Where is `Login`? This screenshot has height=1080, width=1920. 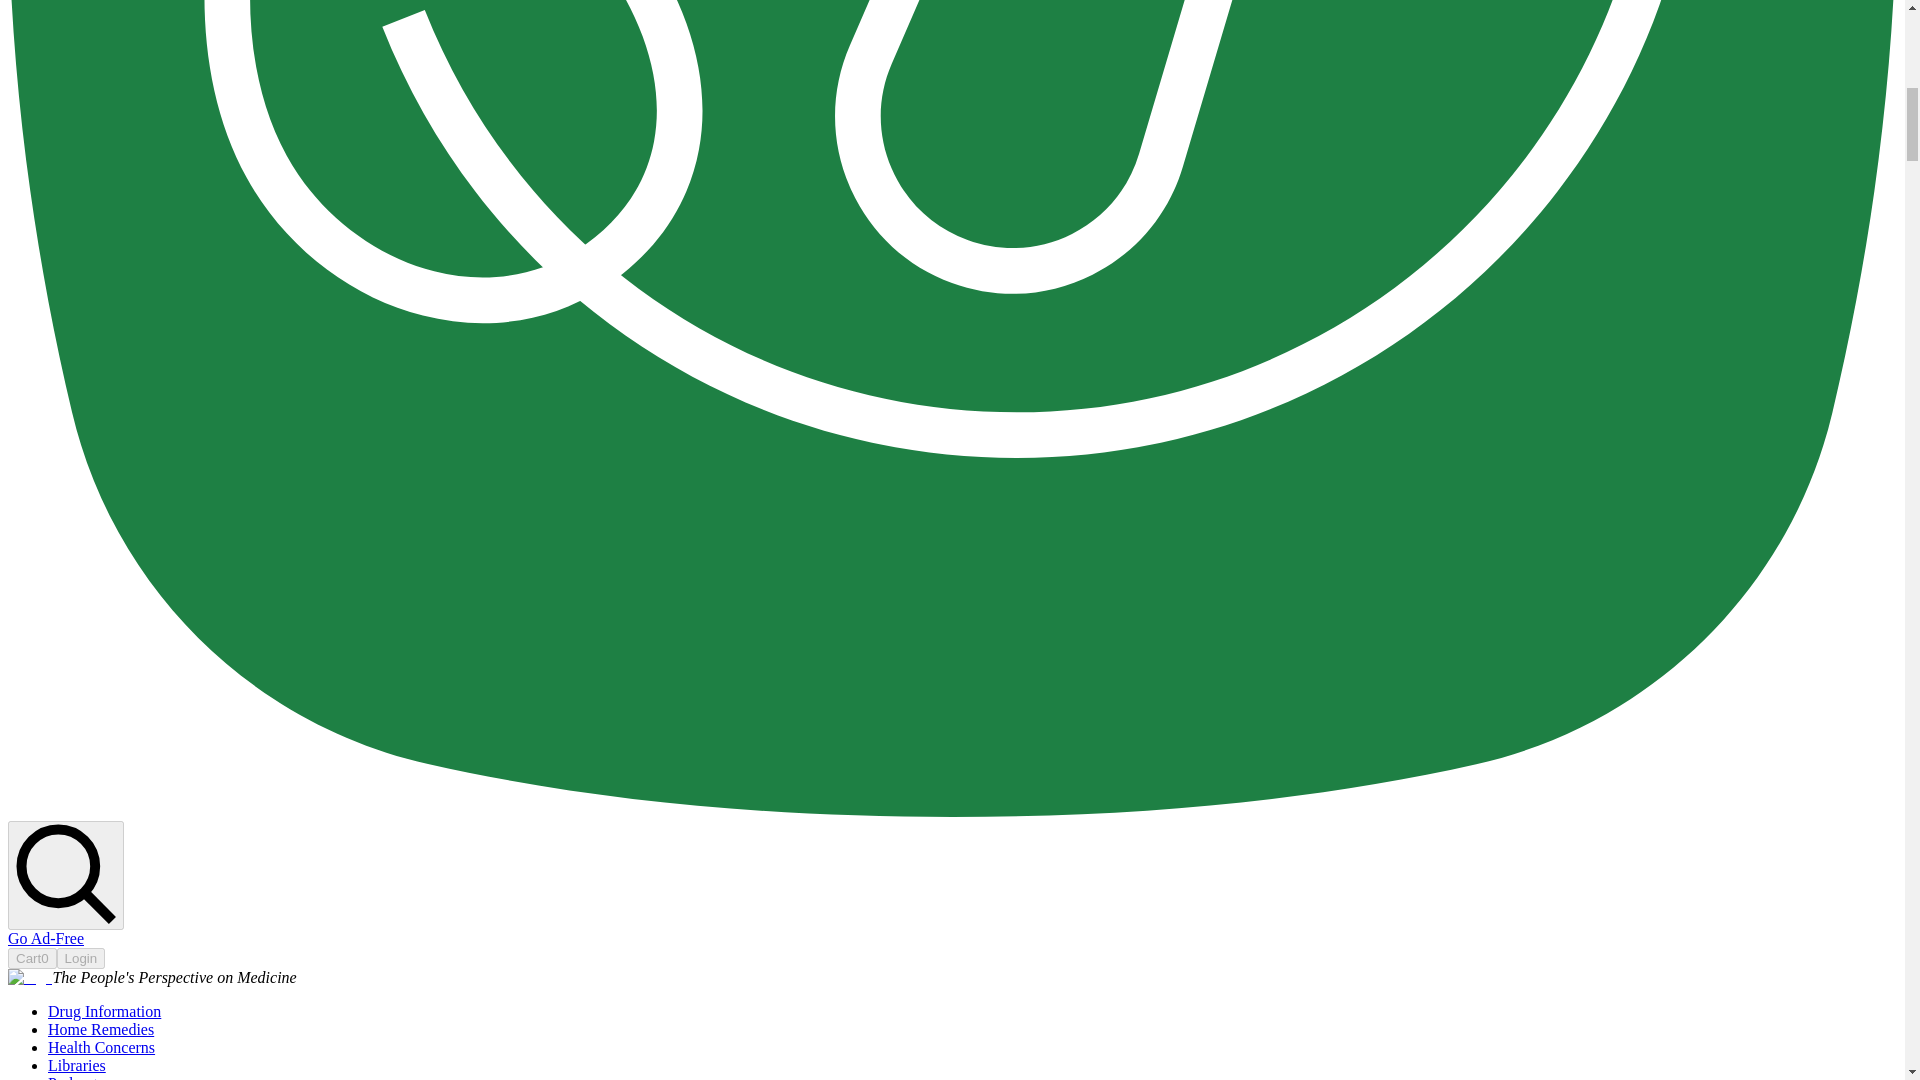 Login is located at coordinates (81, 958).